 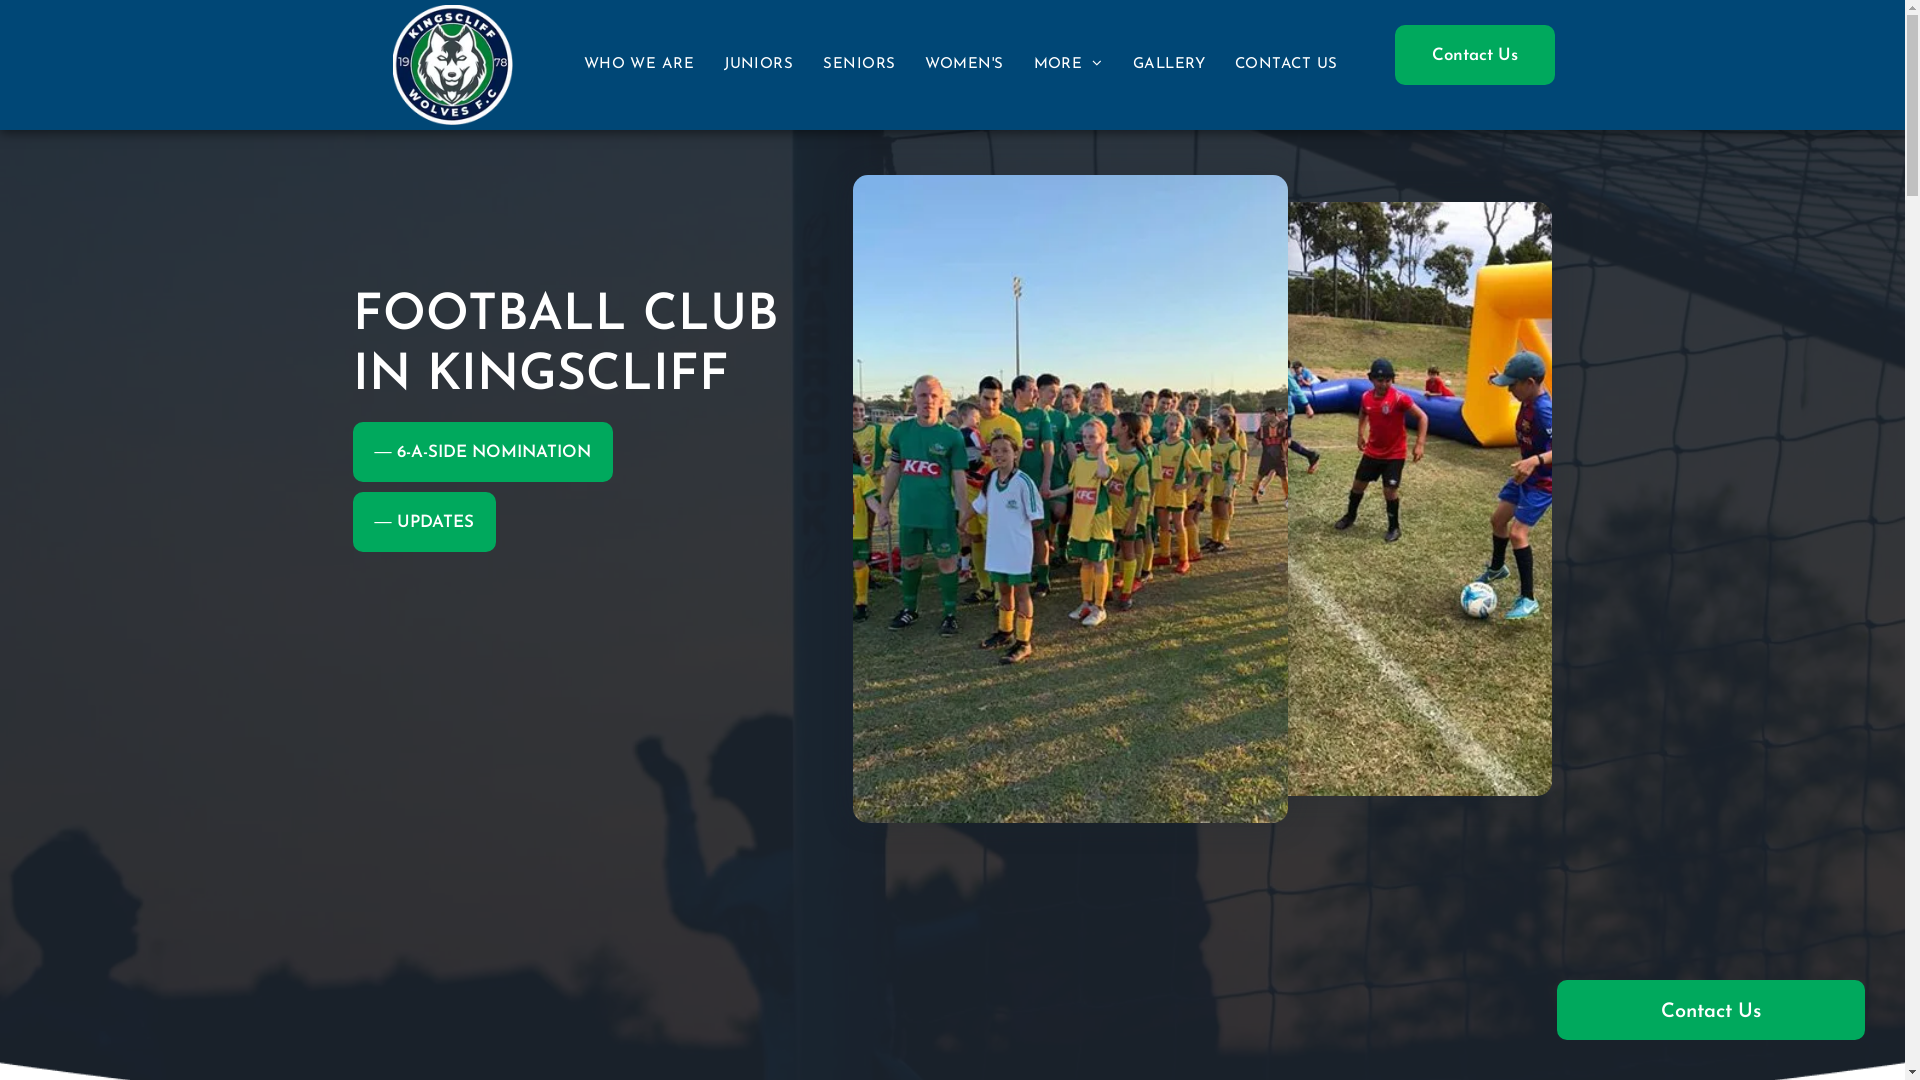 I want to click on CONTACT US, so click(x=1286, y=66).